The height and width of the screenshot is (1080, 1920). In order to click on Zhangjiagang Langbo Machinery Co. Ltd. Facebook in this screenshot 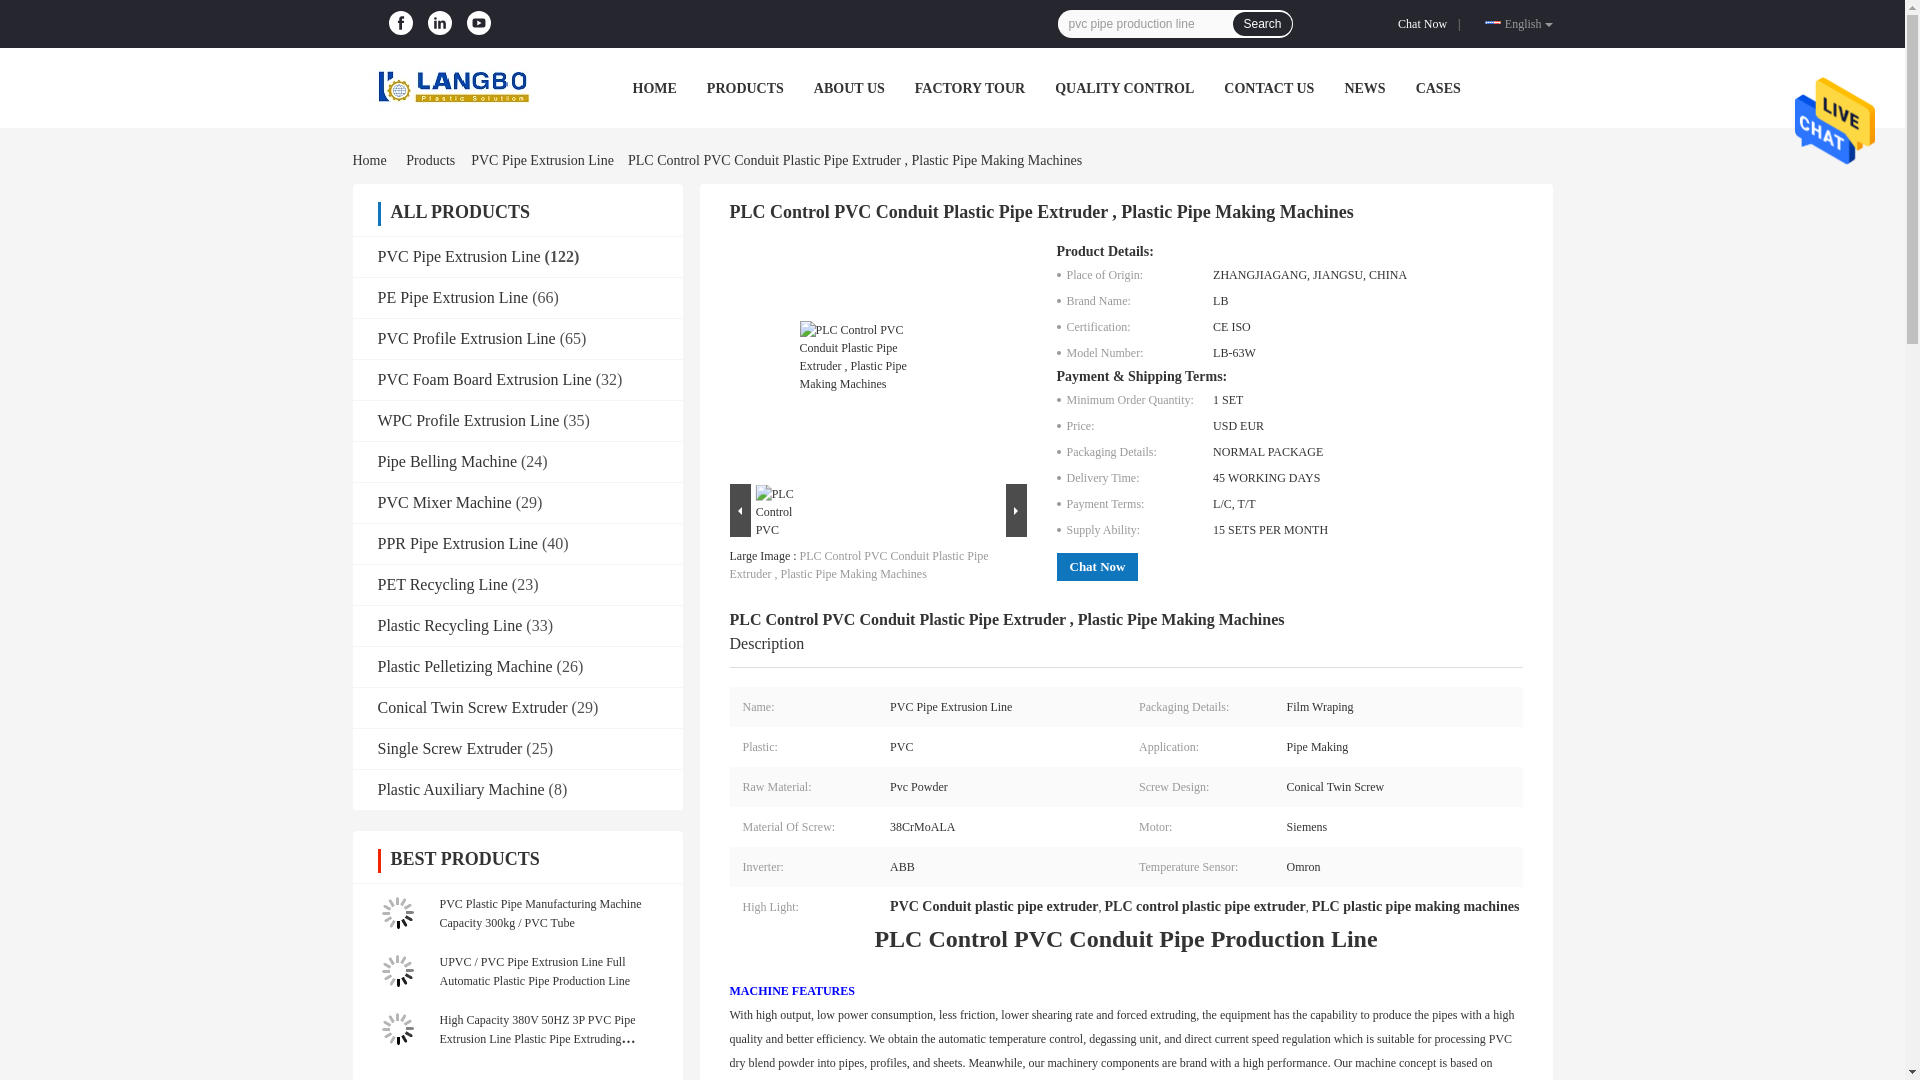, I will do `click(400, 23)`.